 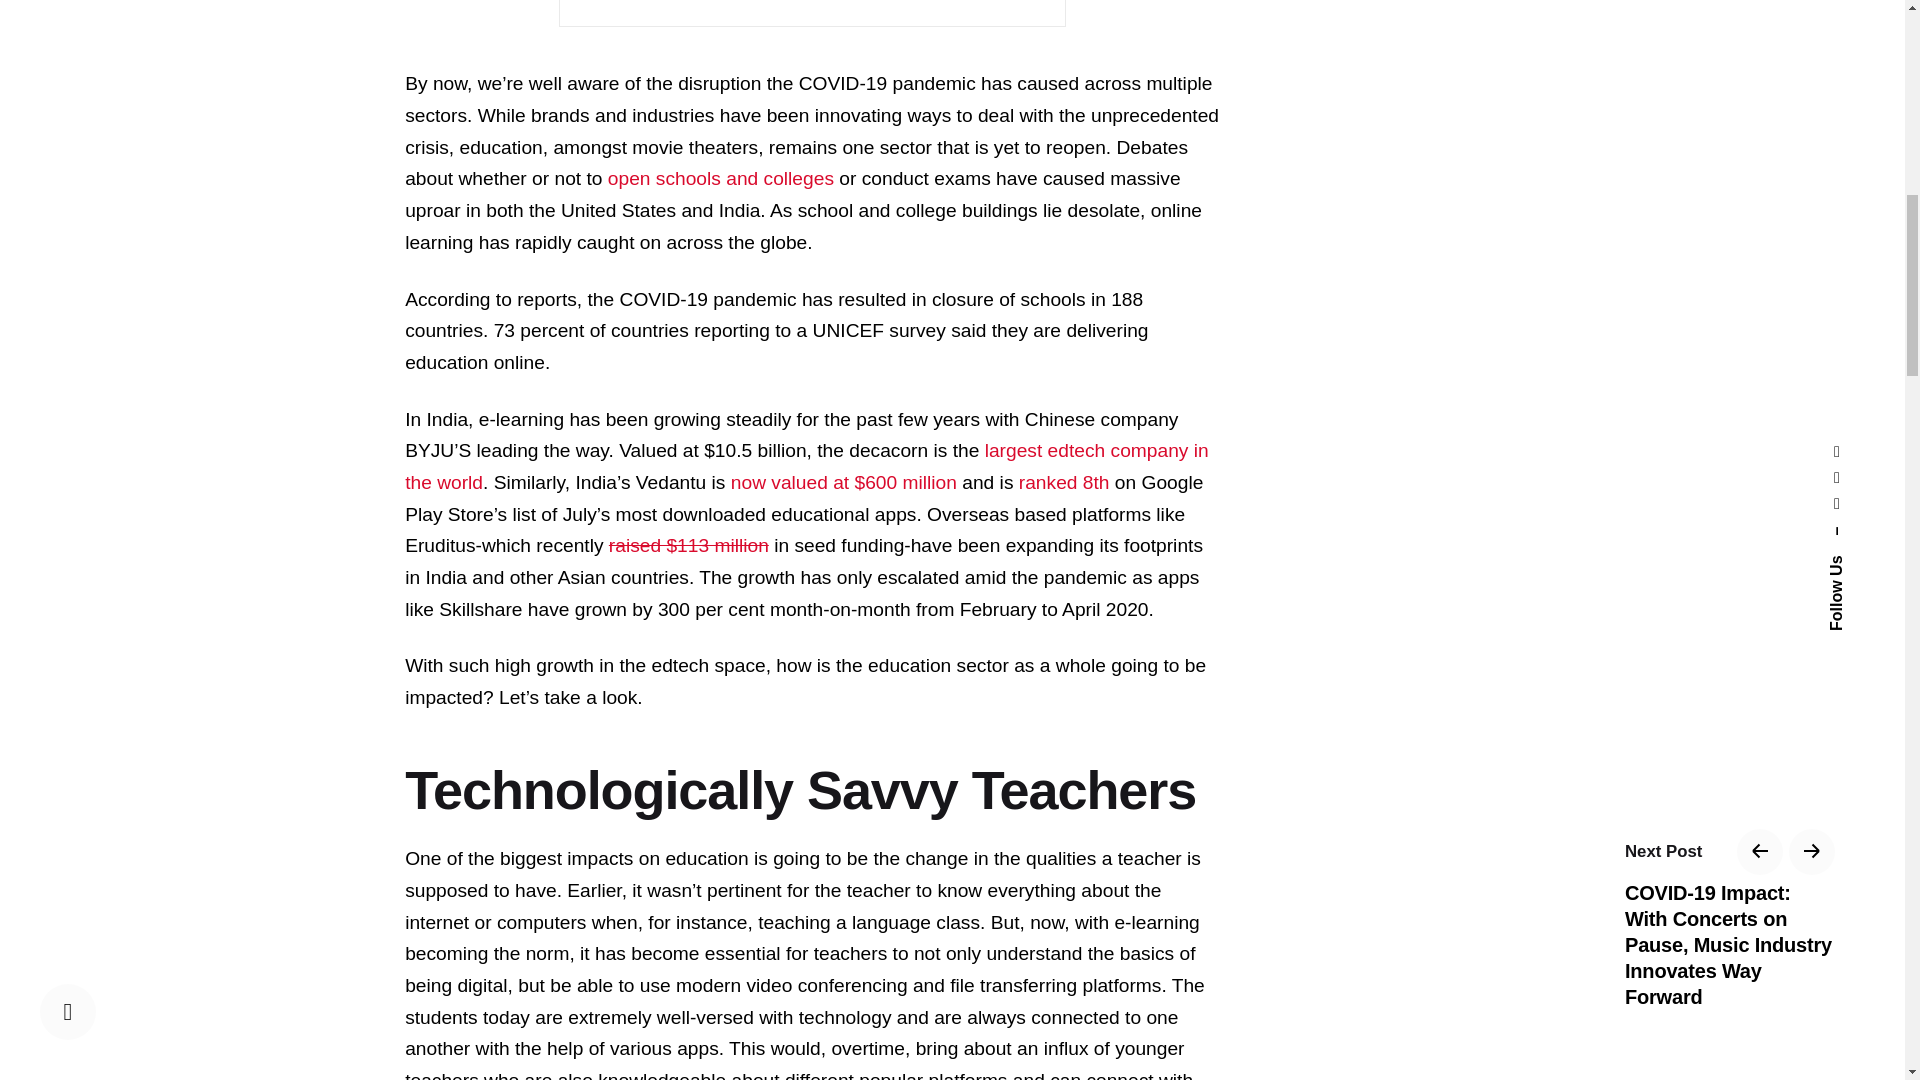 I want to click on largest edtech company in the world, so click(x=807, y=466).